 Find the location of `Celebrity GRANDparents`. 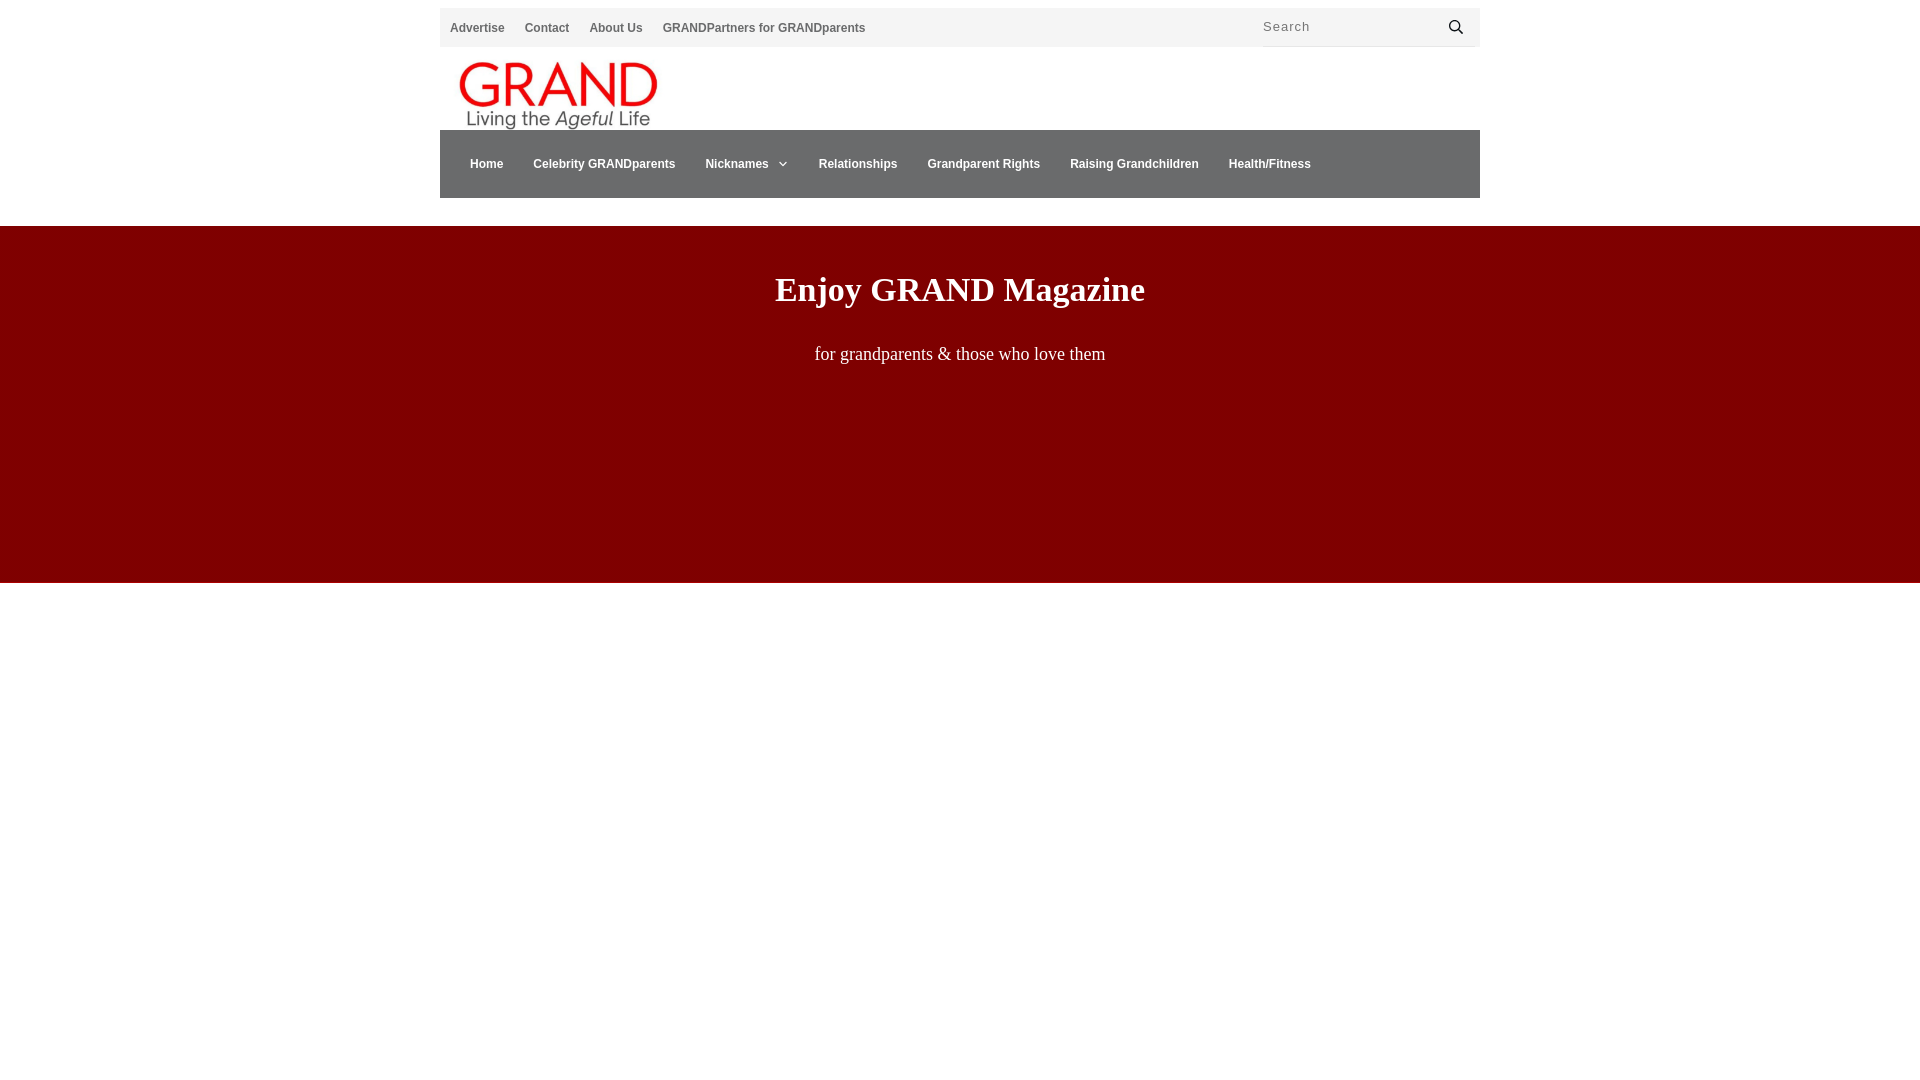

Celebrity GRANDparents is located at coordinates (604, 164).